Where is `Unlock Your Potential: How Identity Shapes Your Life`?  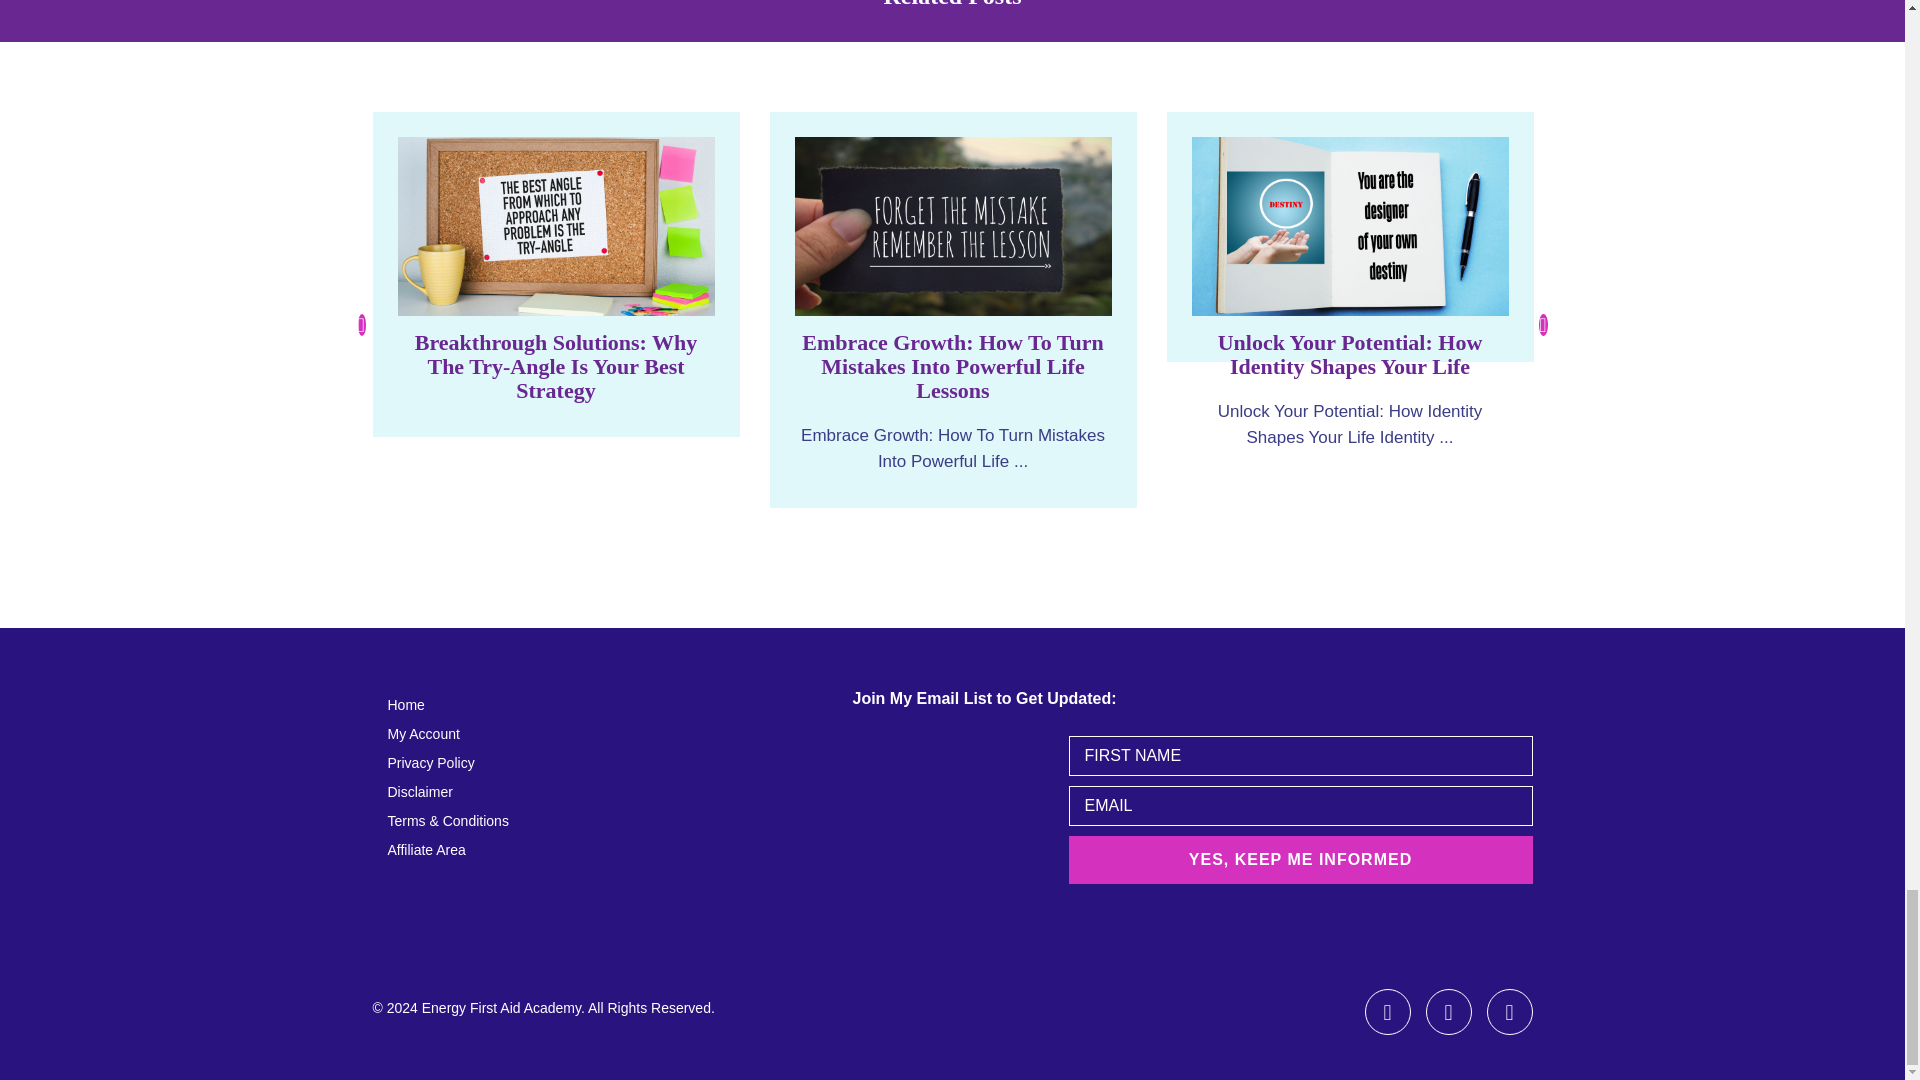
Unlock Your Potential: How Identity Shapes Your Life is located at coordinates (1350, 354).